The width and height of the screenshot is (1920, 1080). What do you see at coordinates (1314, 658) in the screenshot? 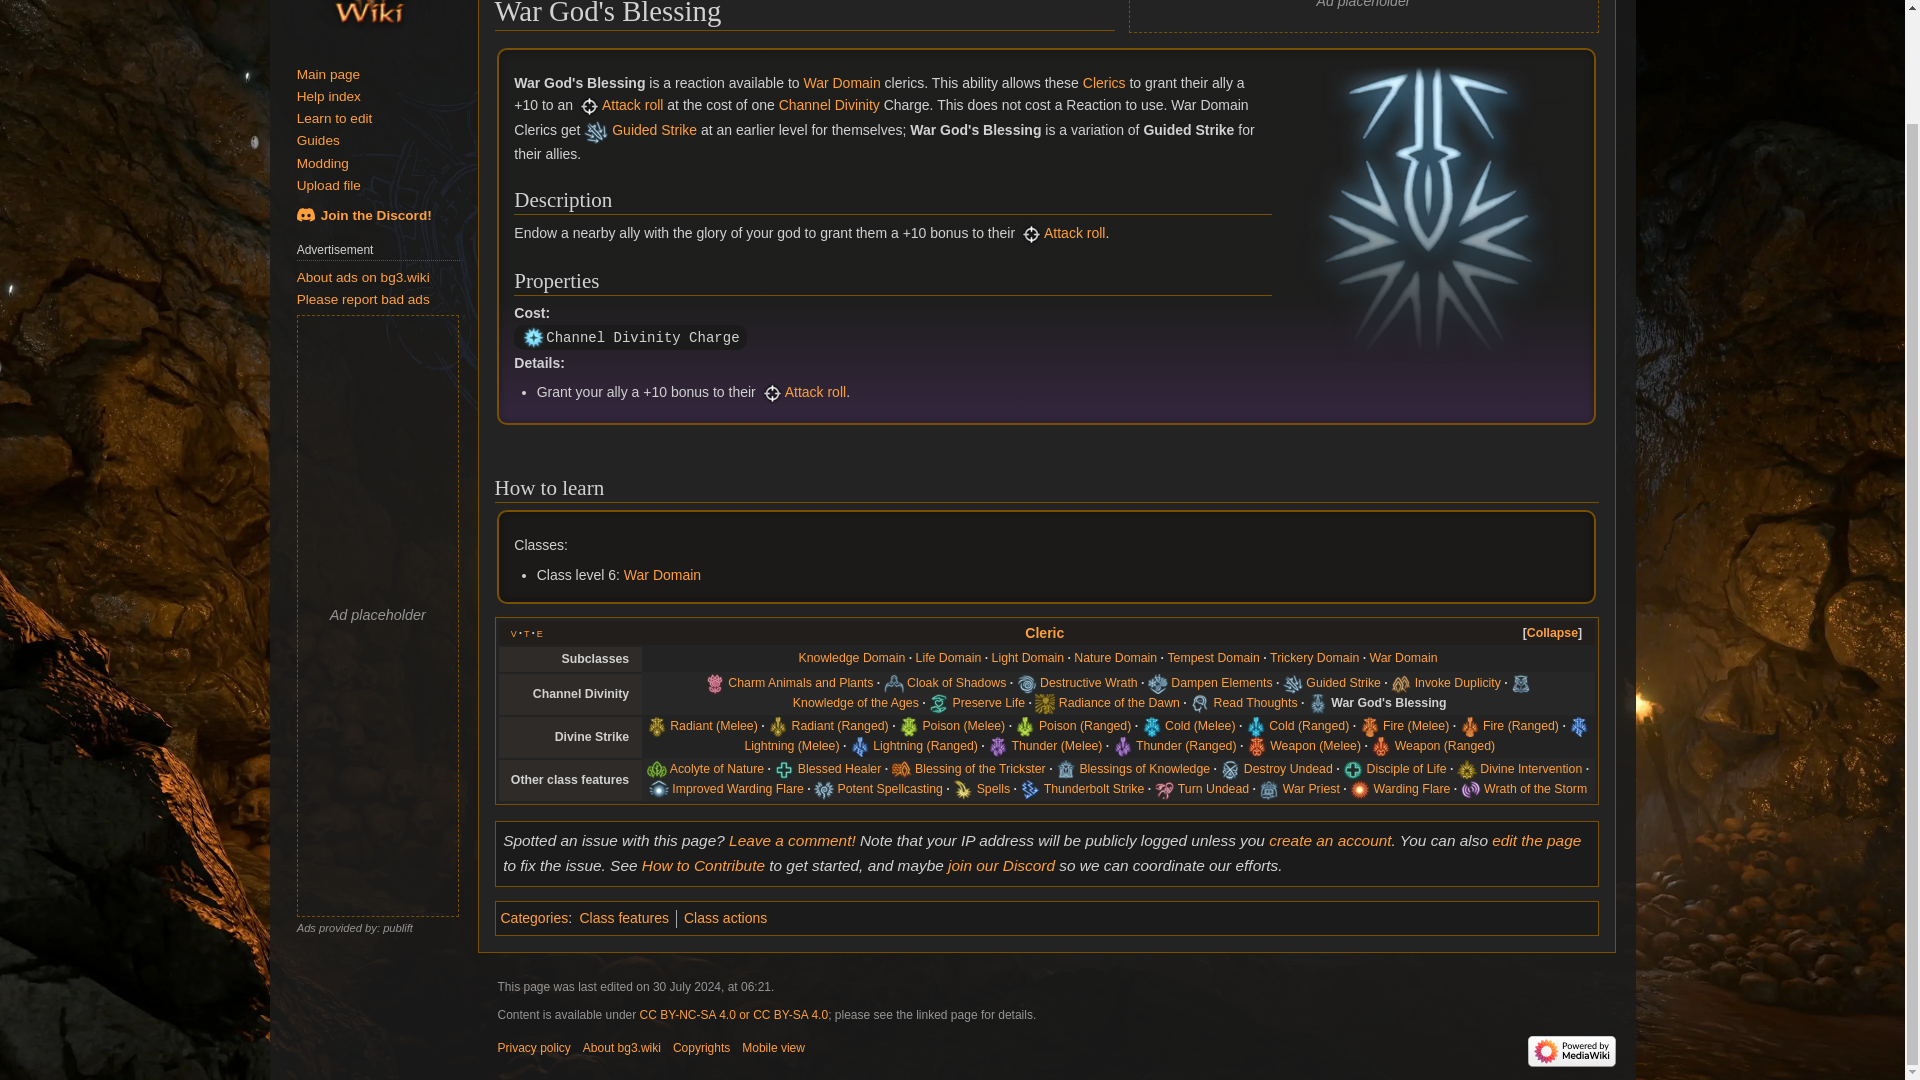
I see `Trickery Domain` at bounding box center [1314, 658].